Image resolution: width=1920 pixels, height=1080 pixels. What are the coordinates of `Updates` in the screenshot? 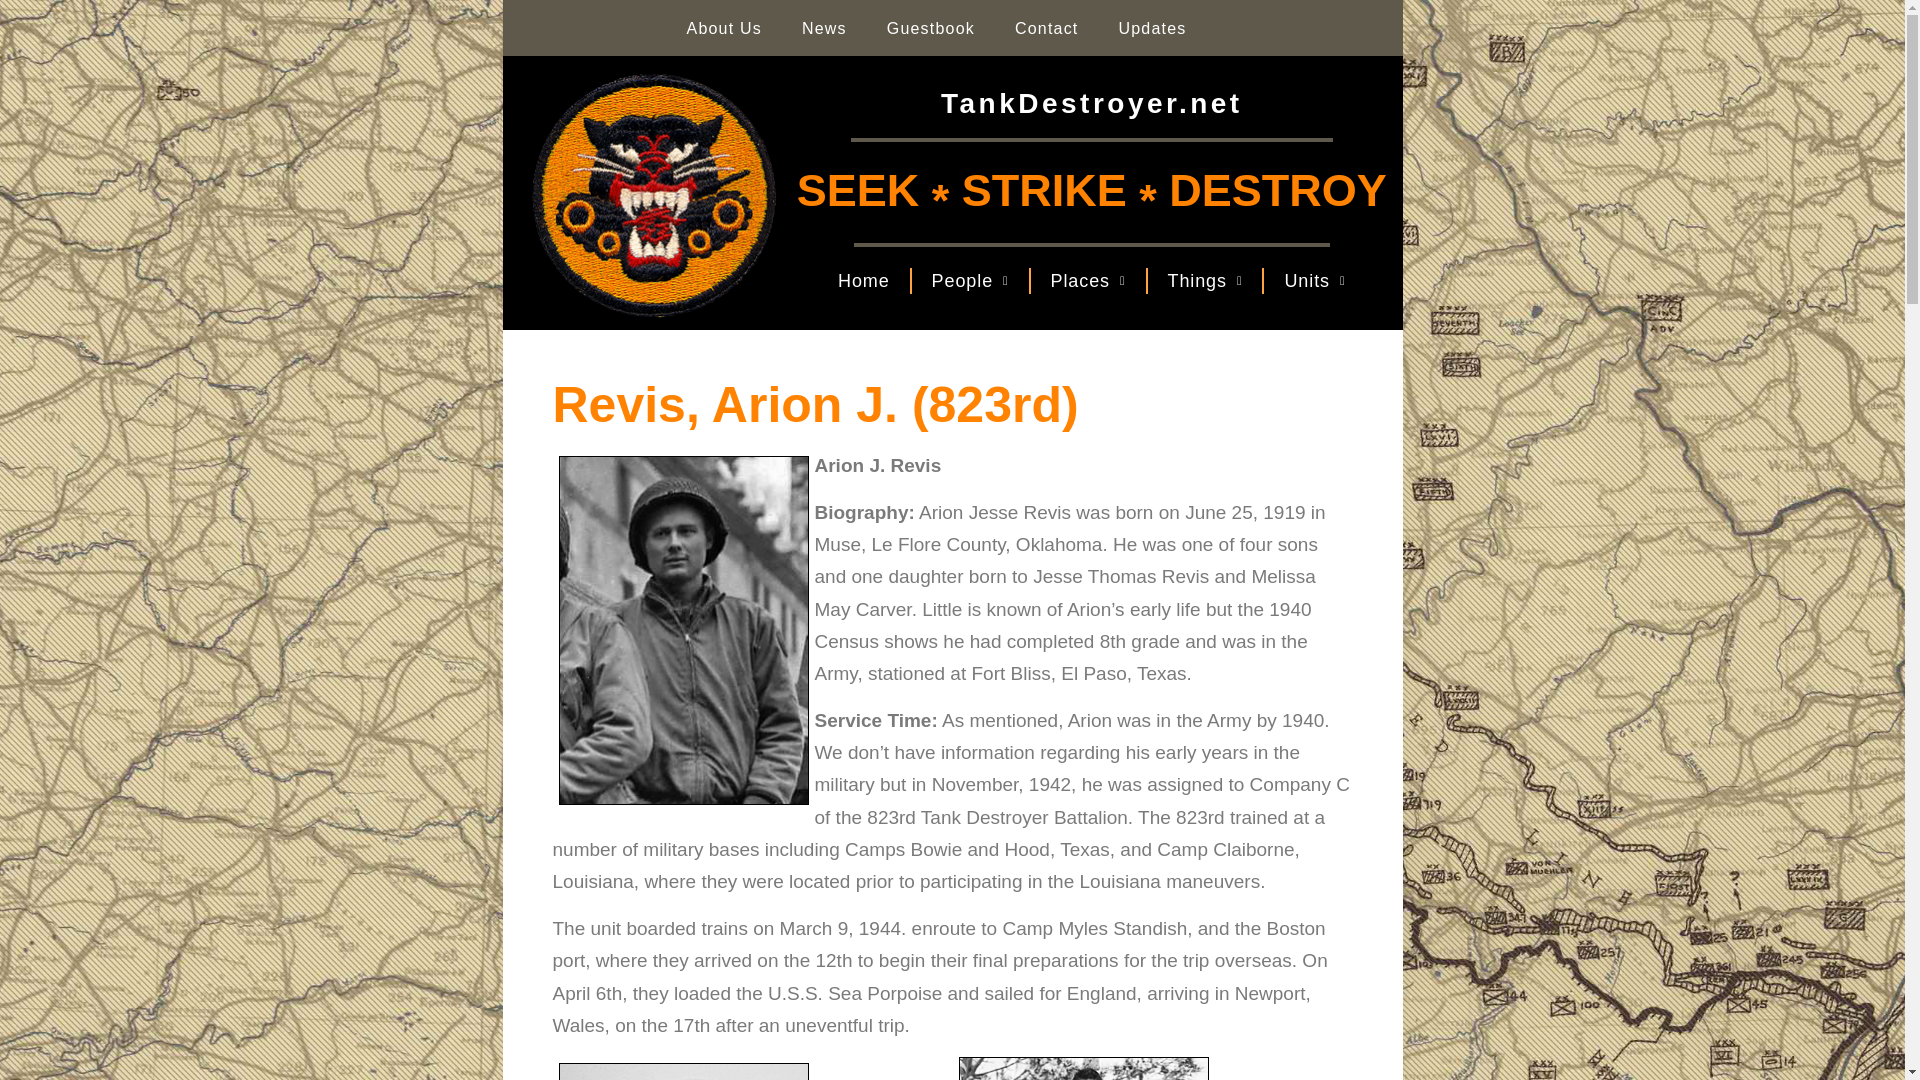 It's located at (1152, 28).